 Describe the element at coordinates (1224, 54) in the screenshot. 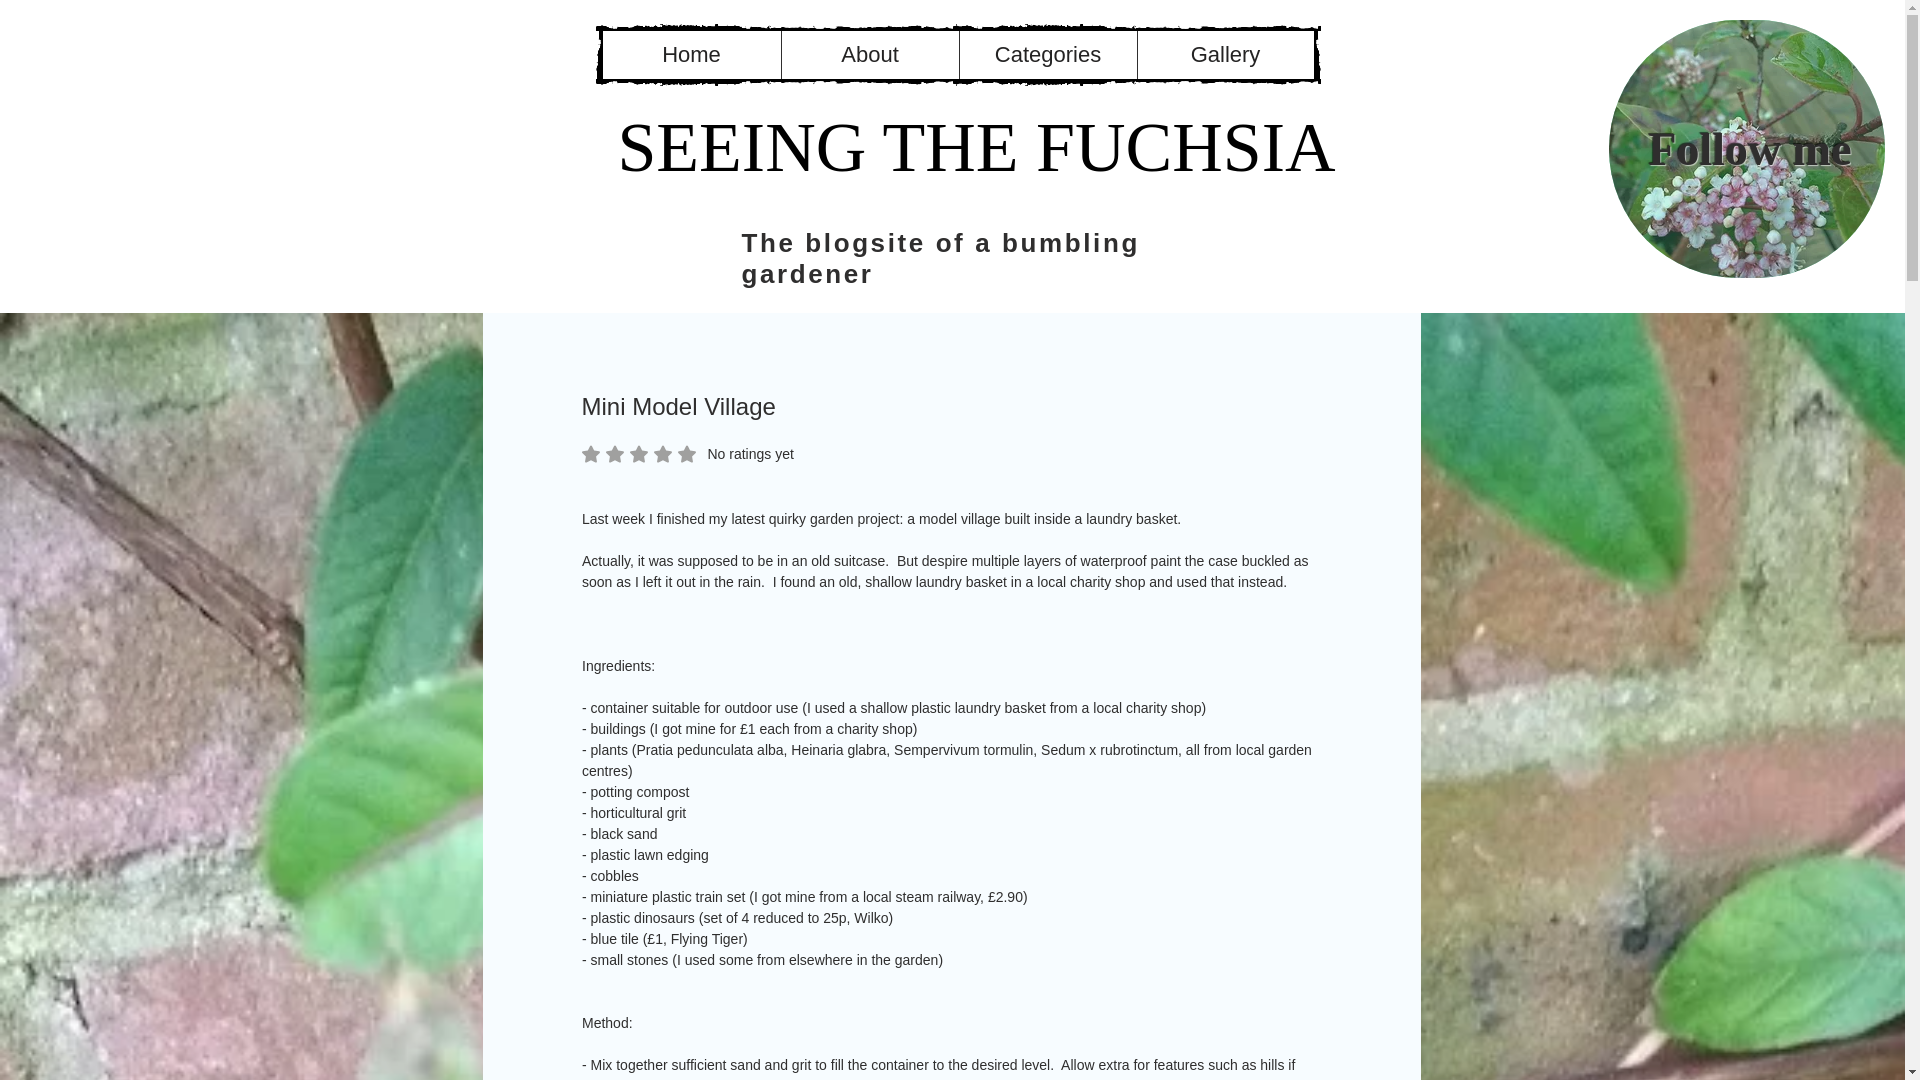

I see `About` at that location.